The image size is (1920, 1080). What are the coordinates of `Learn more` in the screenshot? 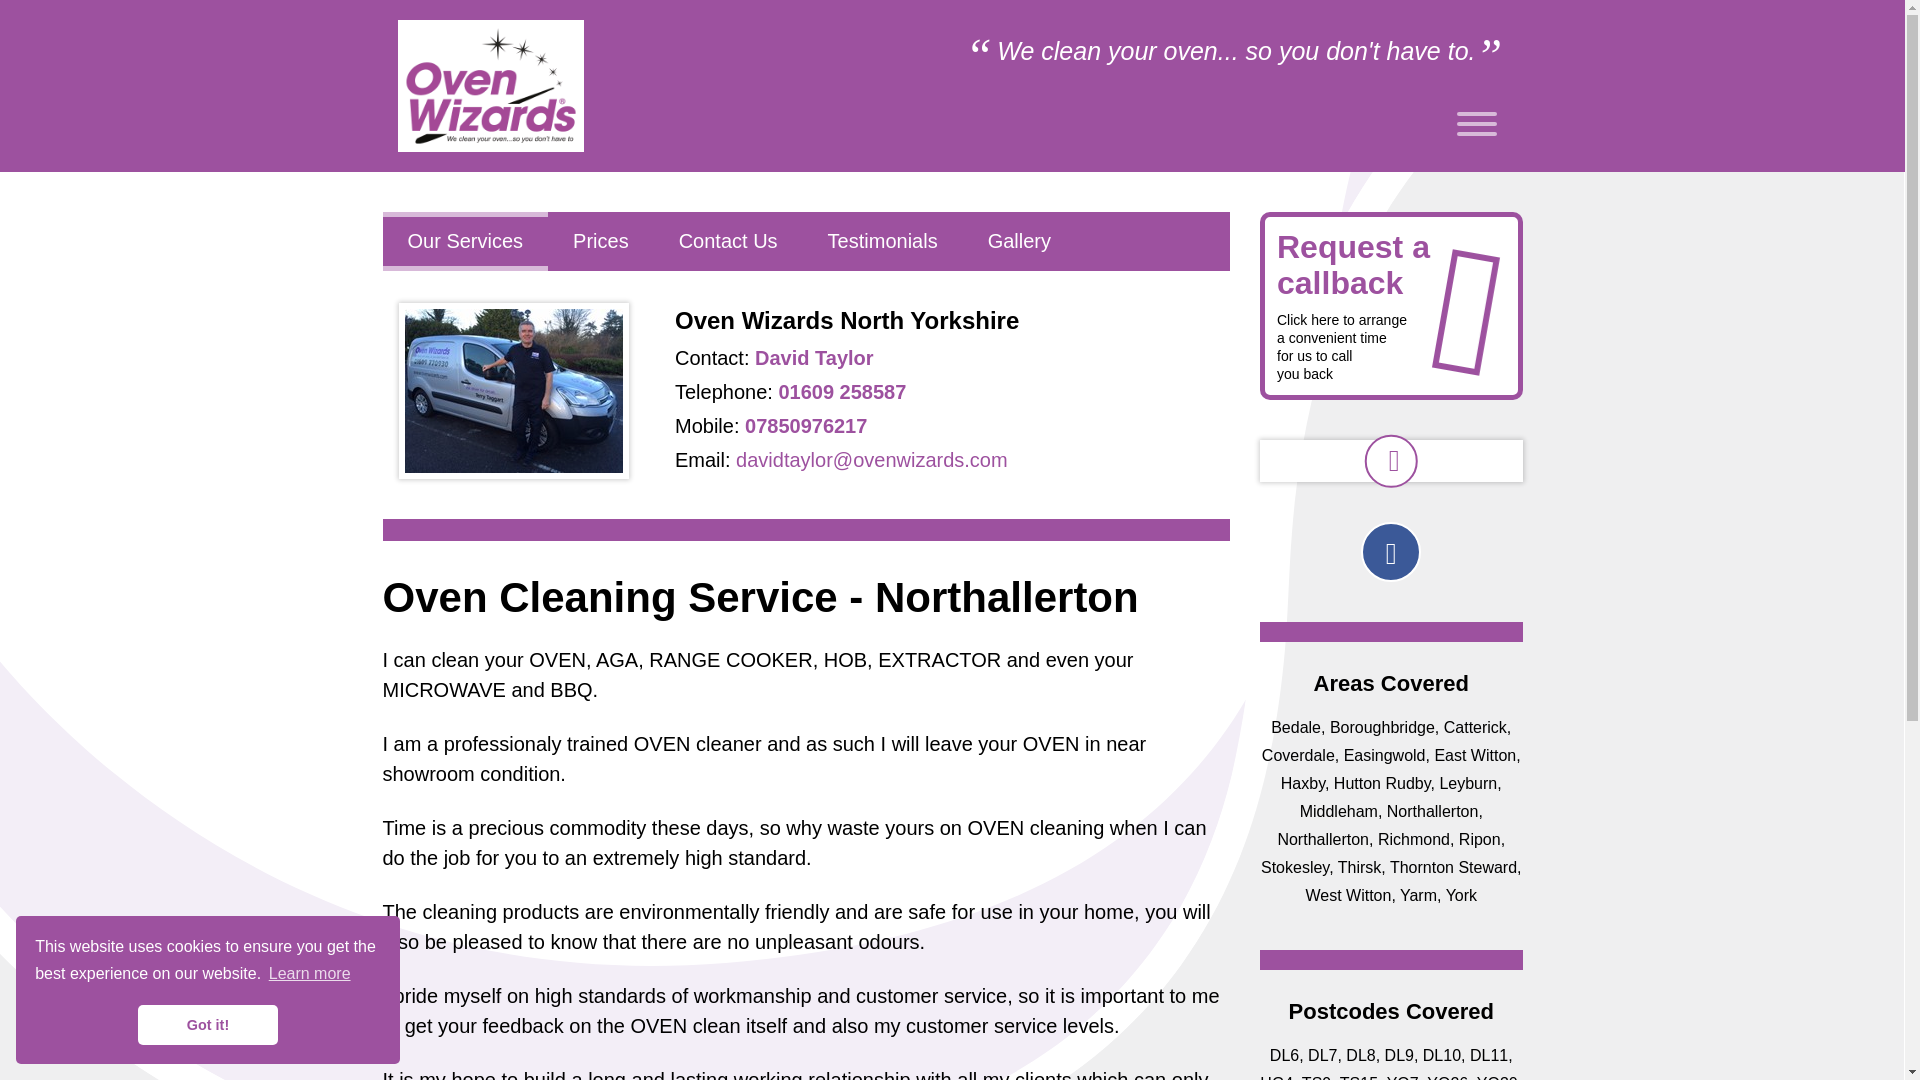 It's located at (310, 974).